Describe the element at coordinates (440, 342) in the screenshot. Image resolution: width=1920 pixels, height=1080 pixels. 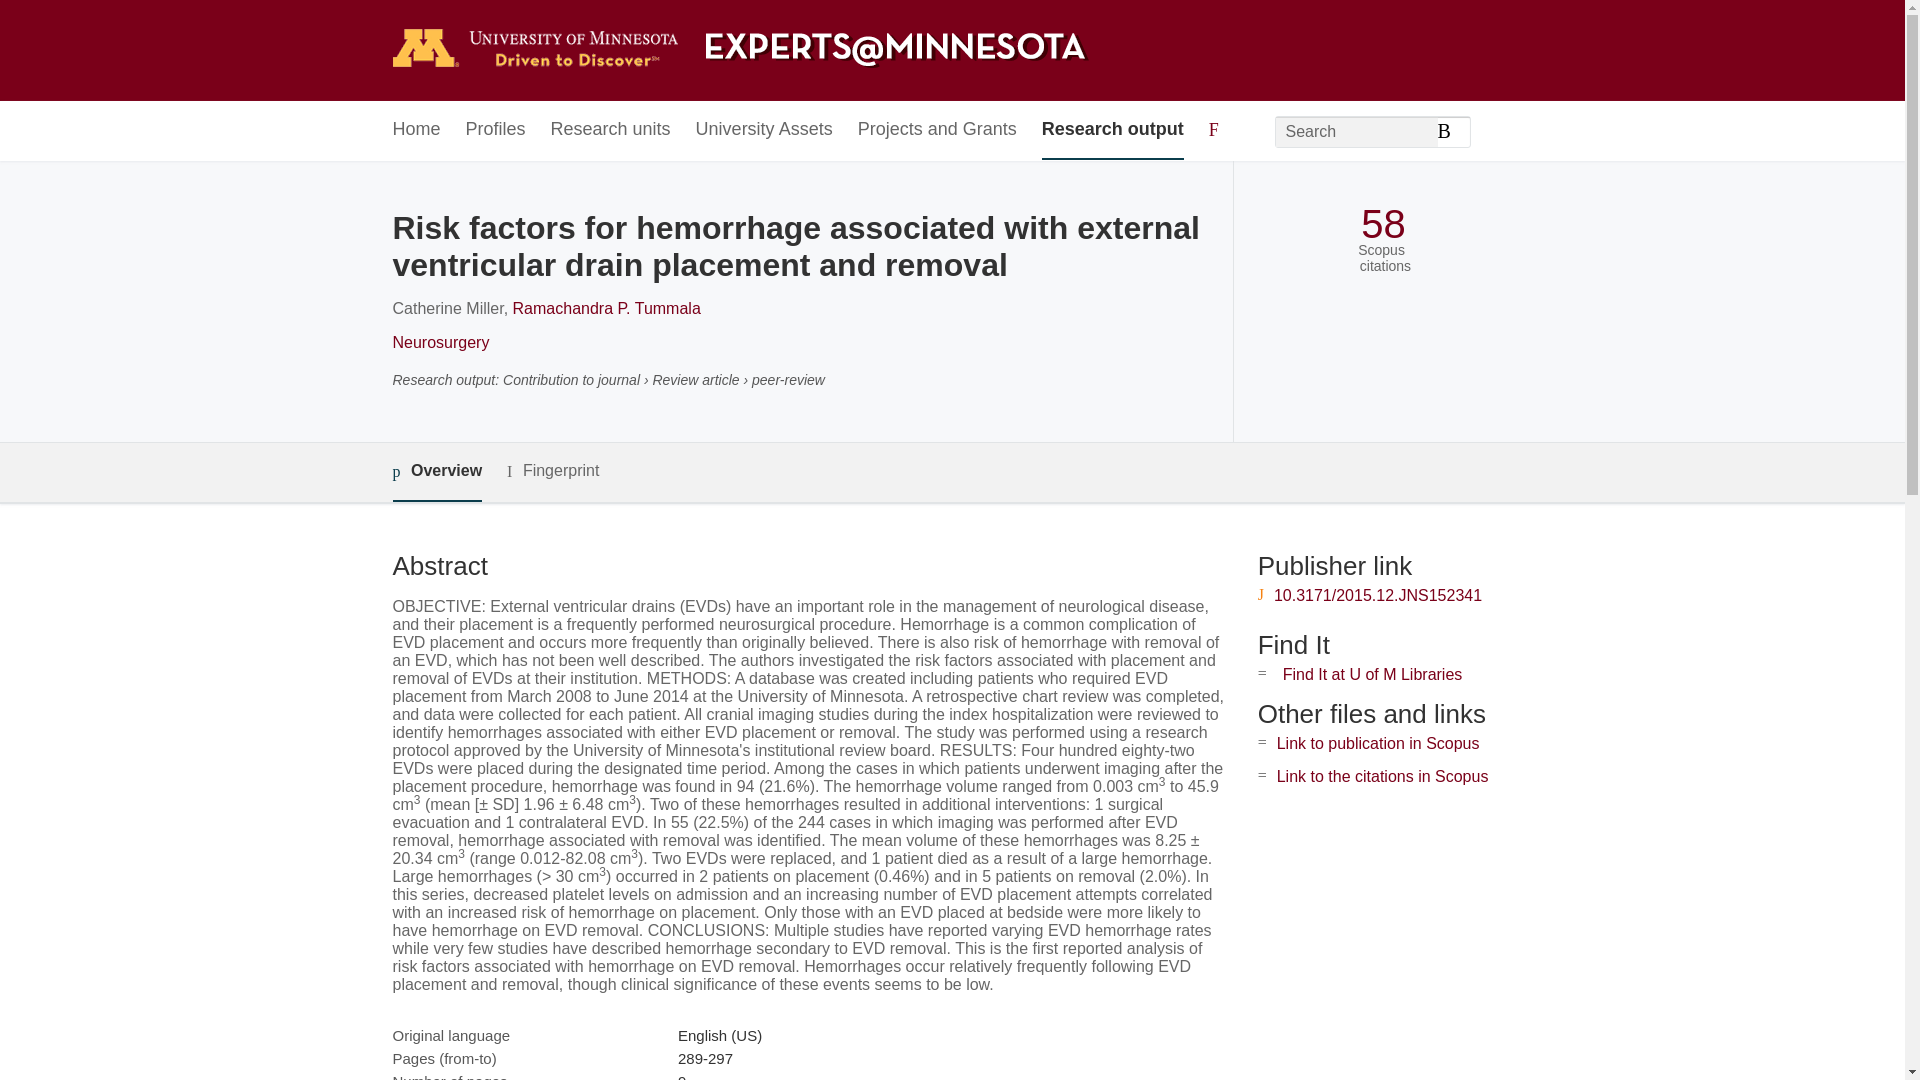
I see `Neurosurgery` at that location.